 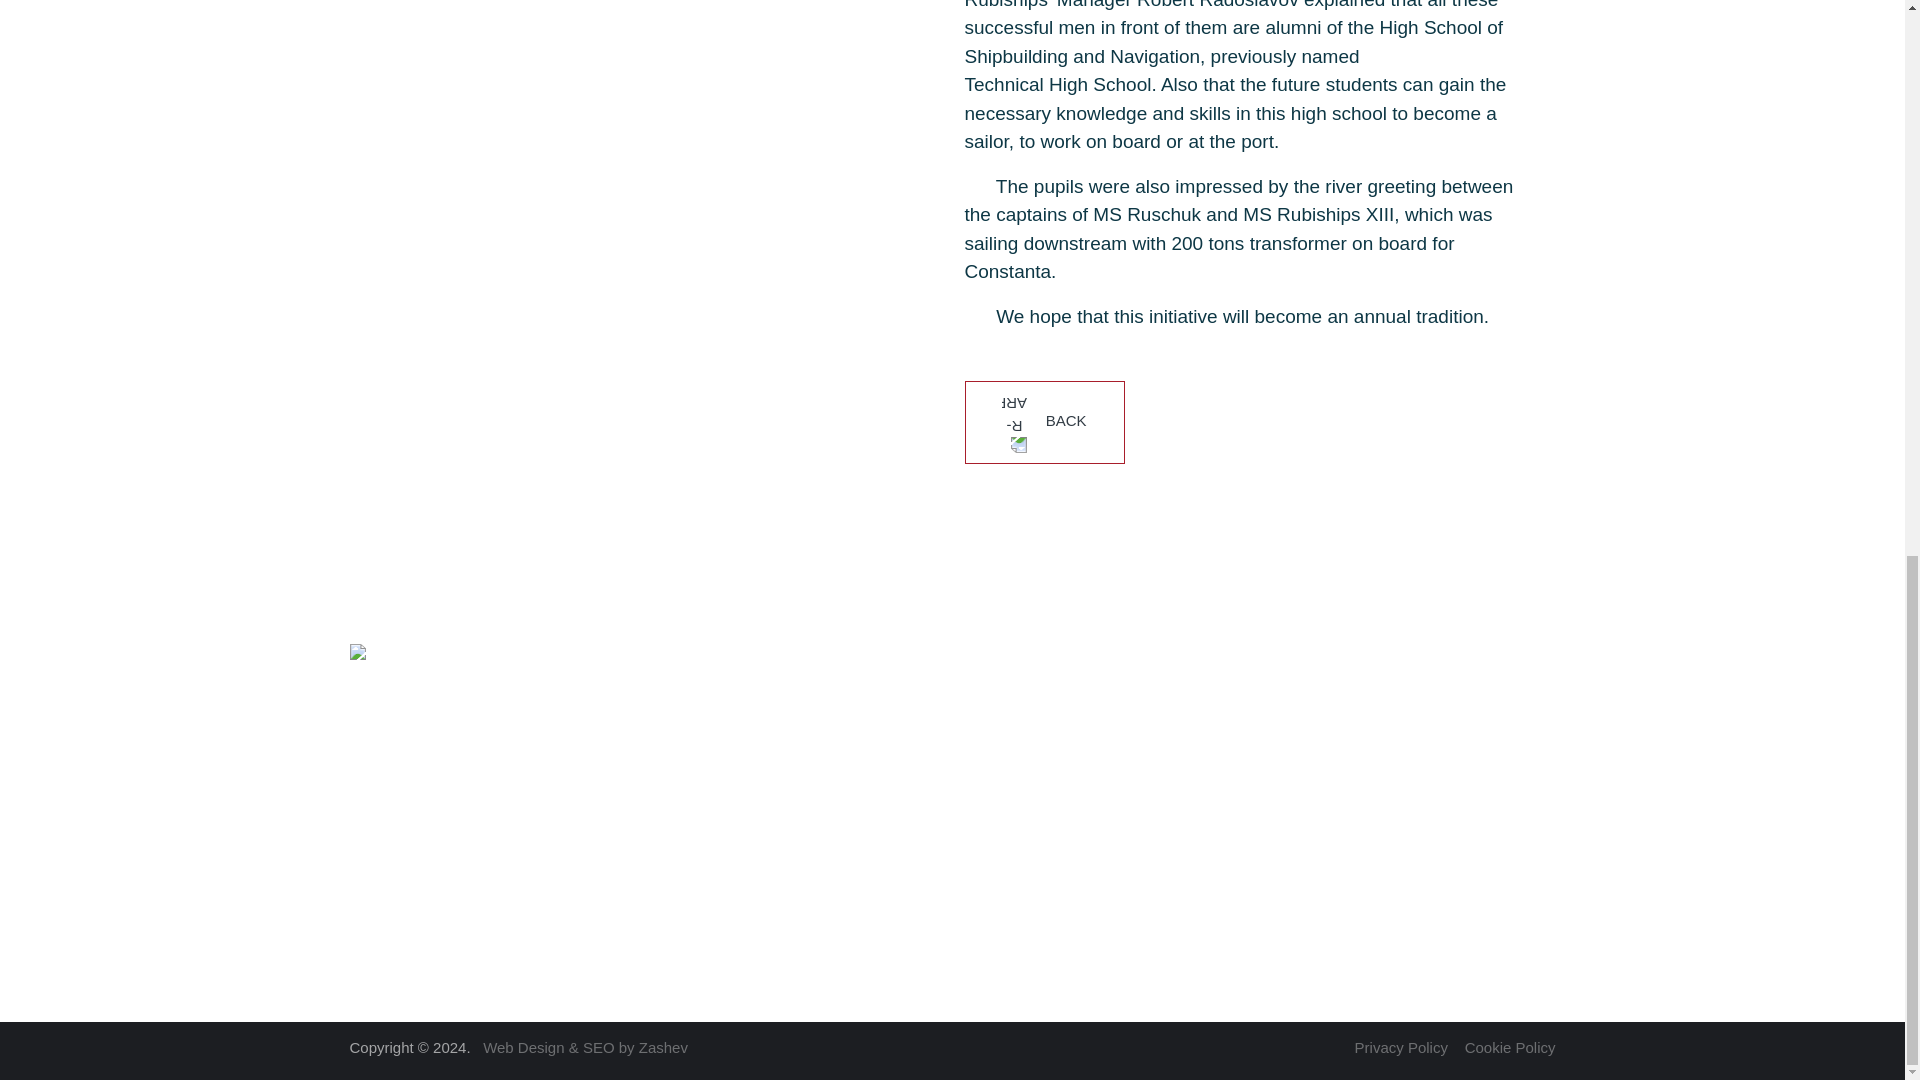 I want to click on Danube waterway, so click(x=1434, y=849).